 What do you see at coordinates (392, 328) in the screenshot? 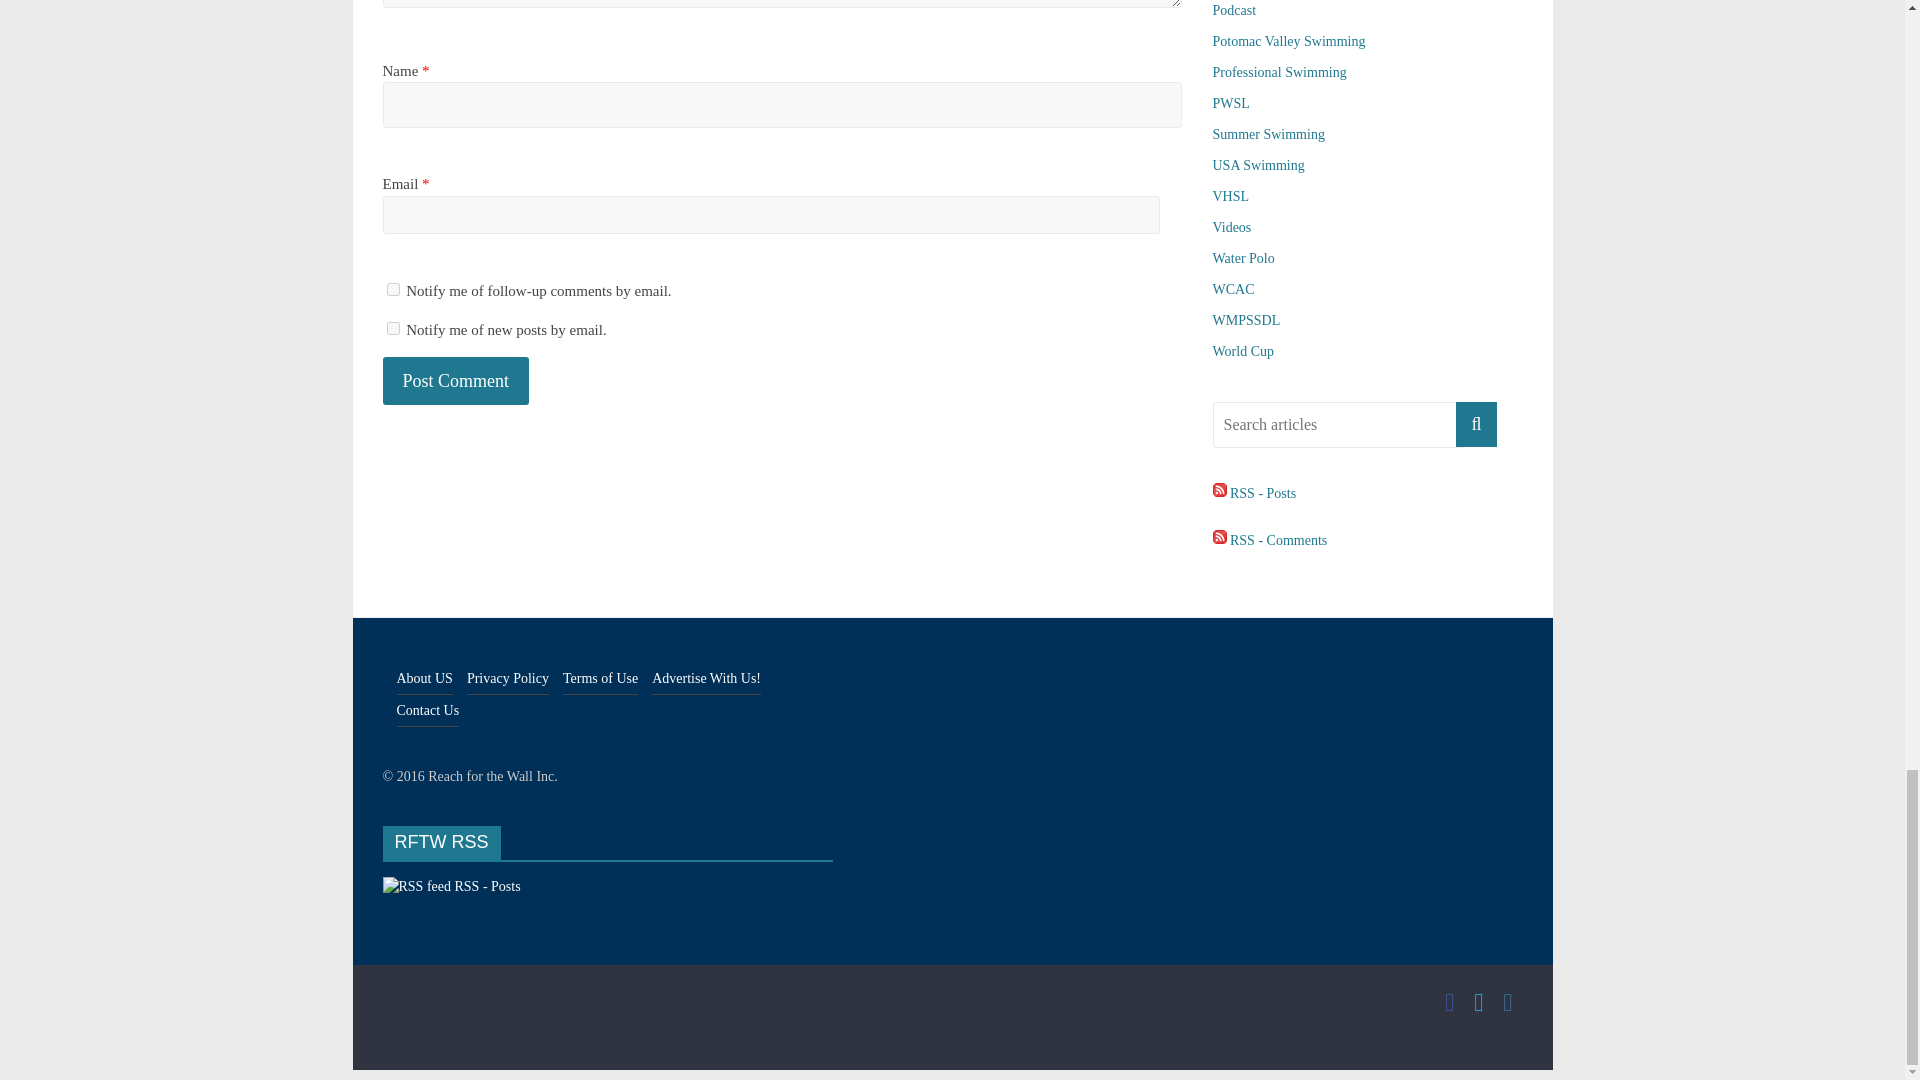
I see `subscribe` at bounding box center [392, 328].